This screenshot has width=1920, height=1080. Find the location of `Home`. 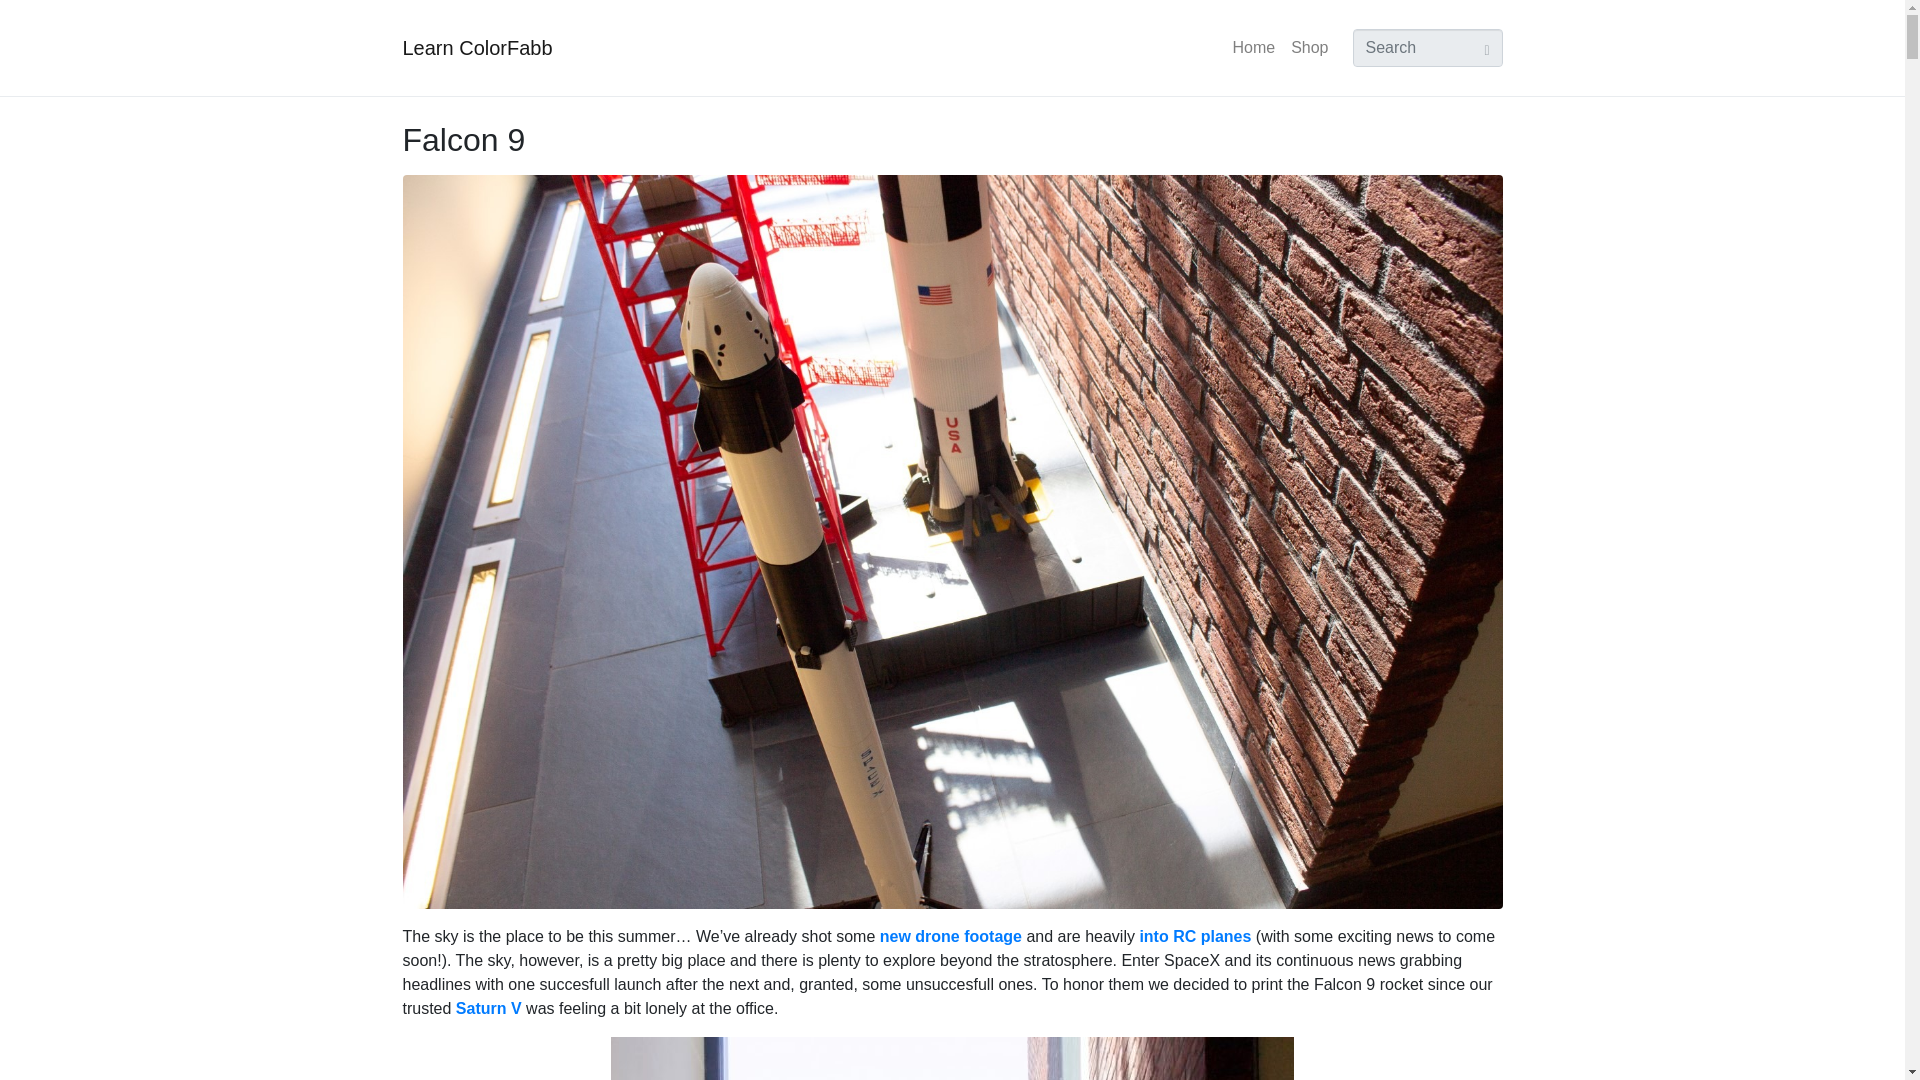

Home is located at coordinates (1253, 48).